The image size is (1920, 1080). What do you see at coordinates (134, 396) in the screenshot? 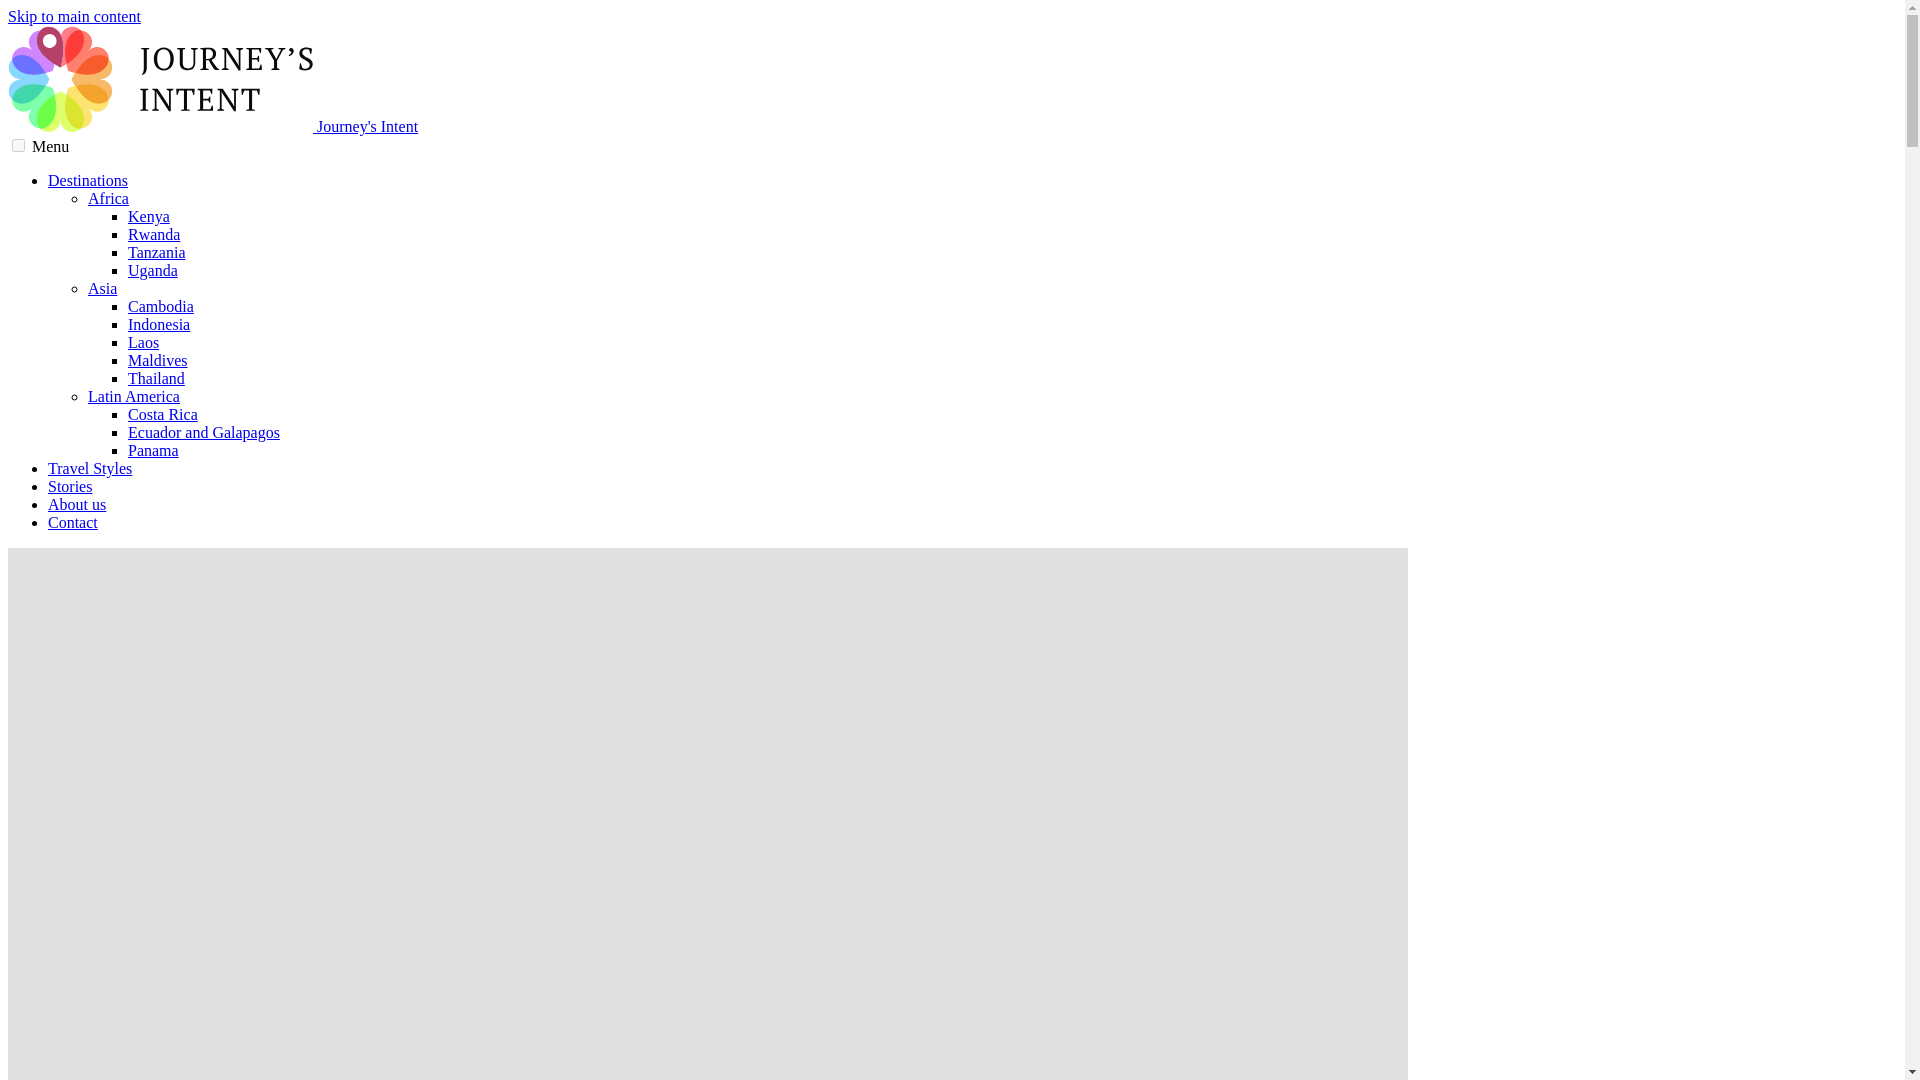
I see `Latin America` at bounding box center [134, 396].